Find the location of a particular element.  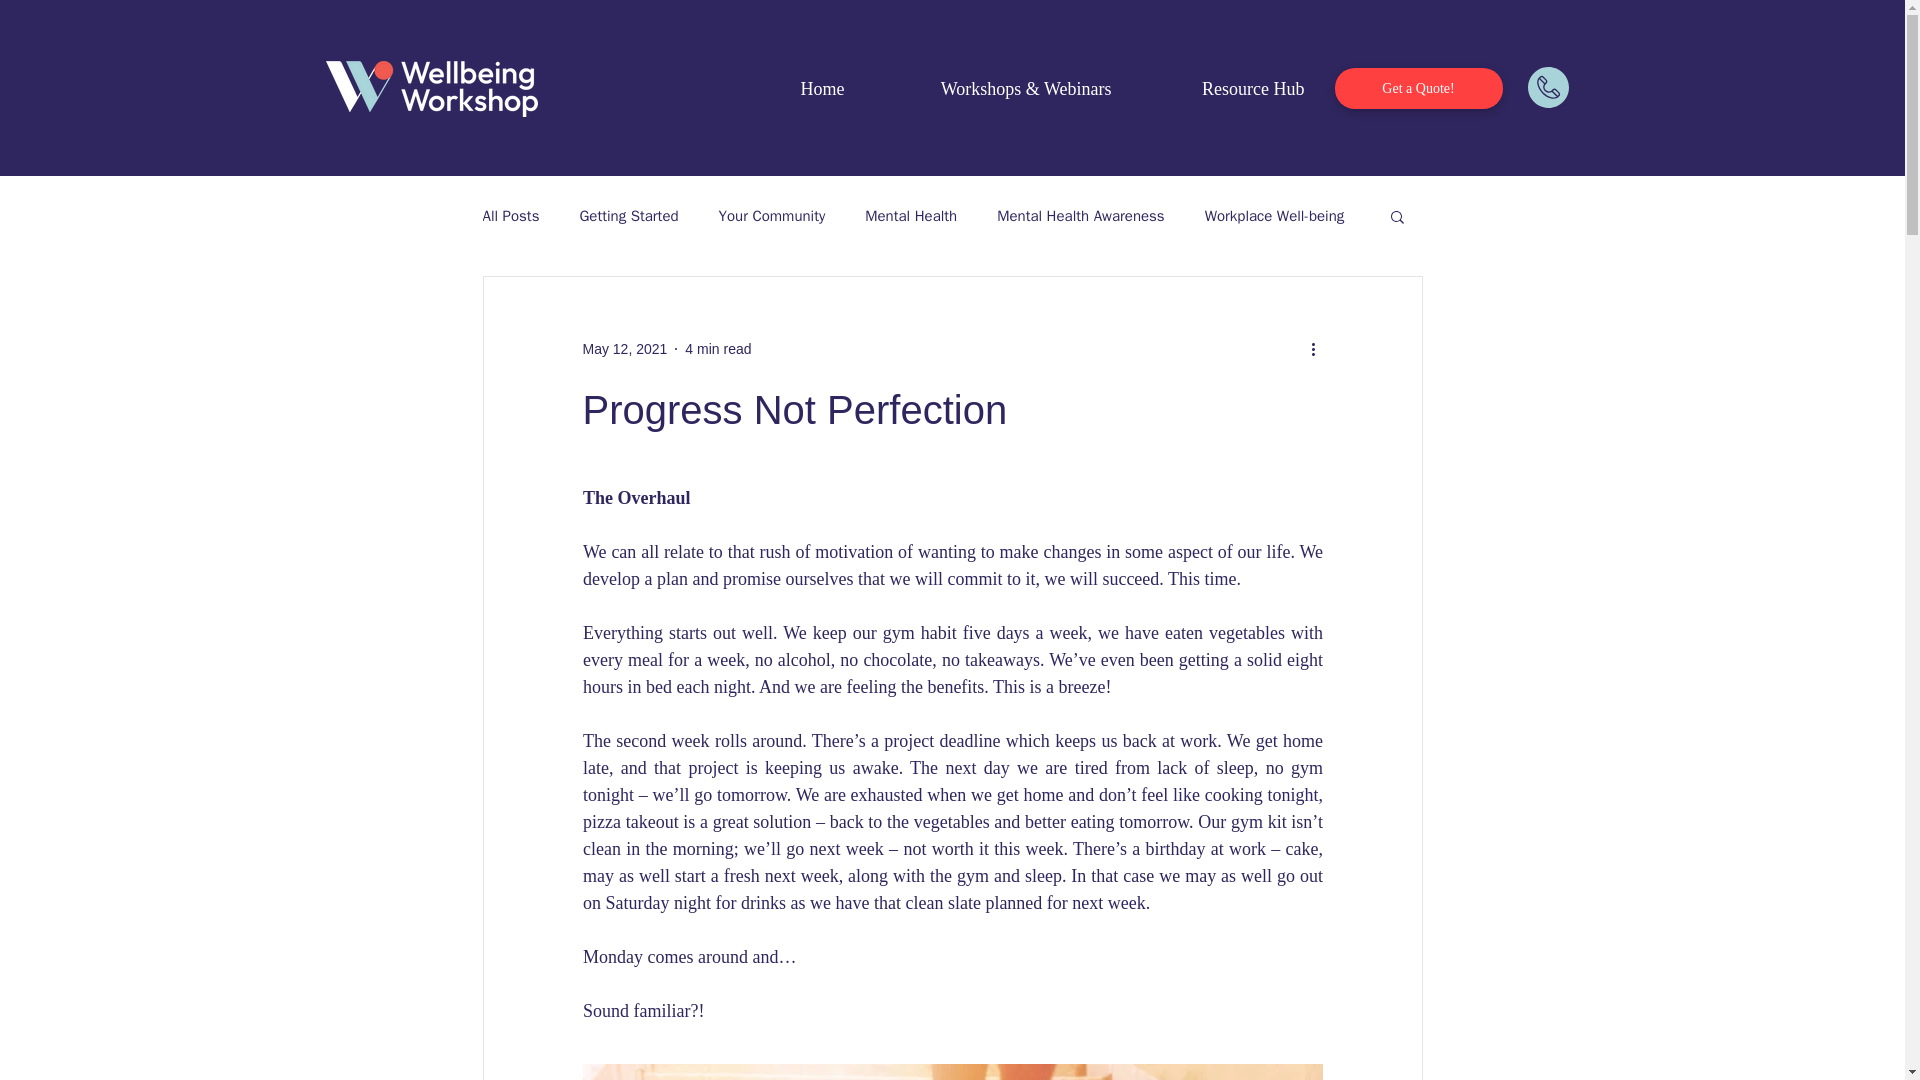

Mental Health is located at coordinates (910, 215).